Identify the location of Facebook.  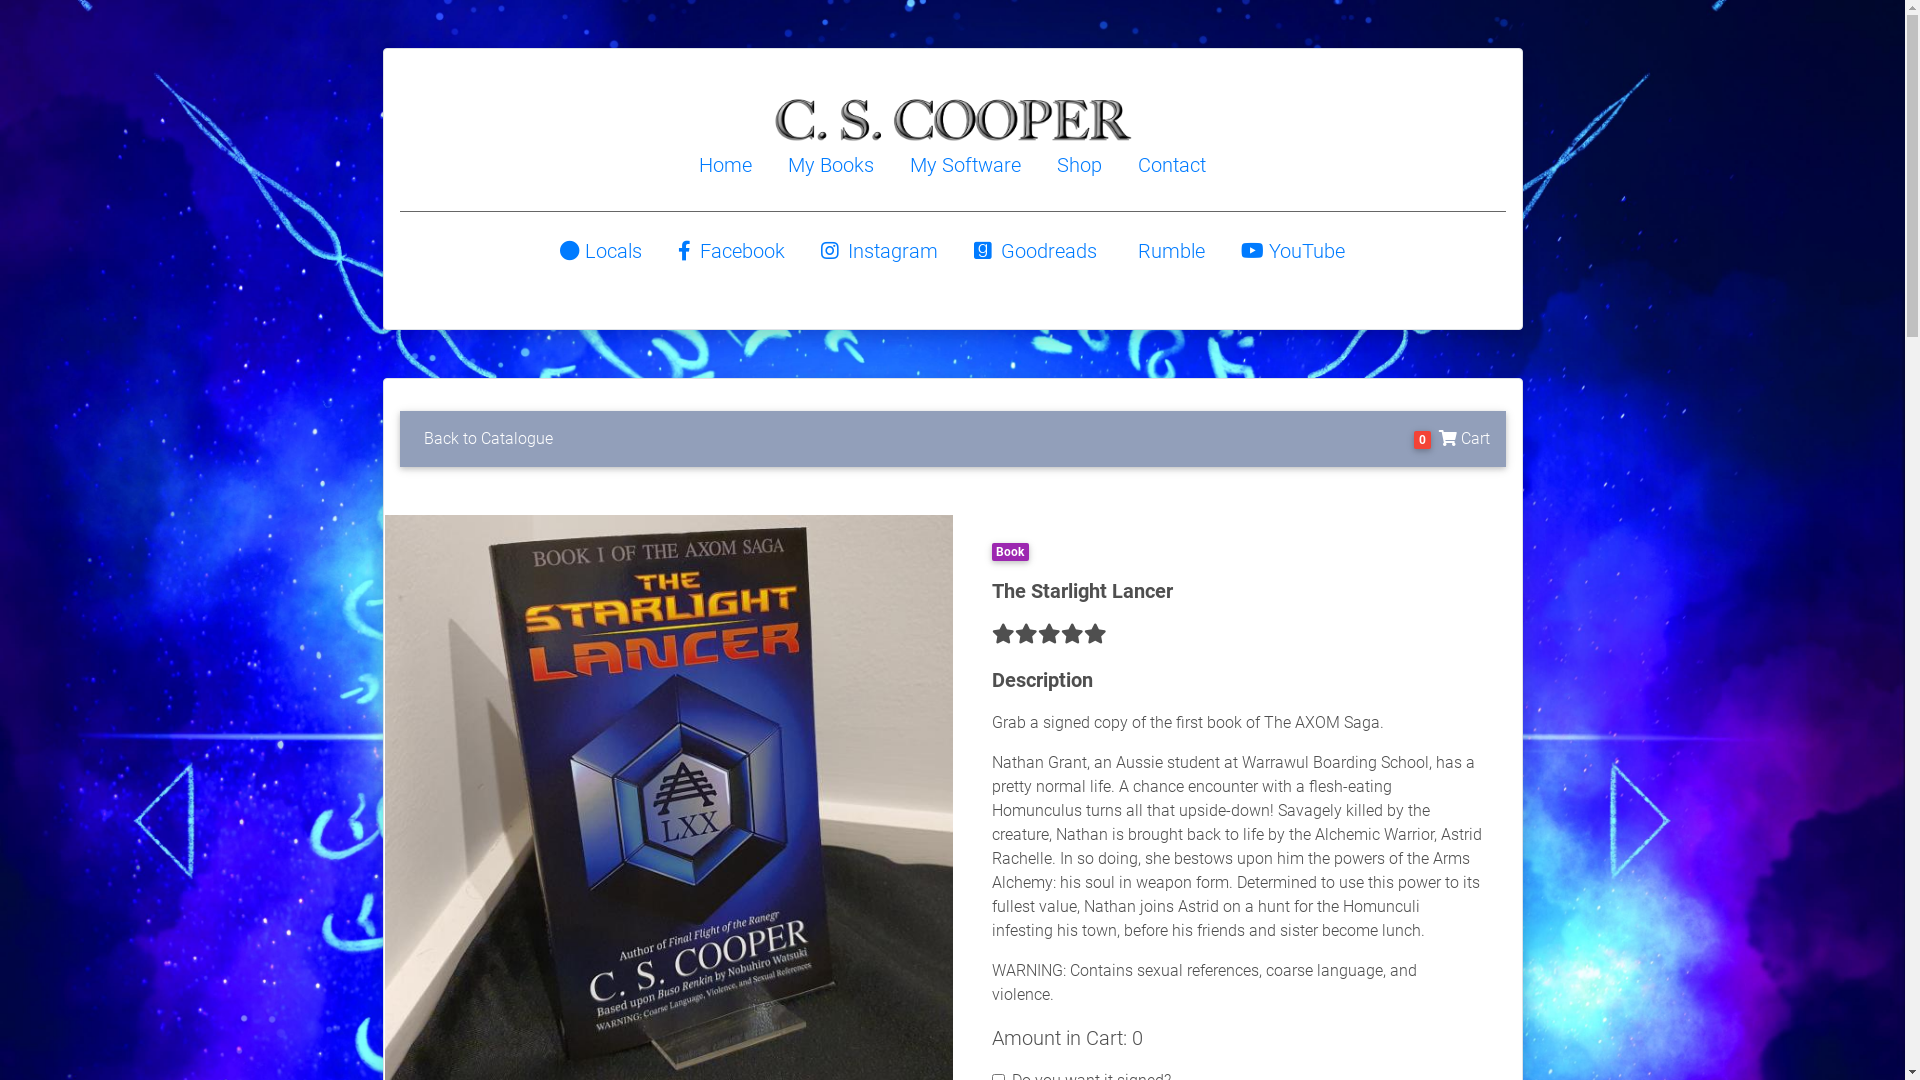
(732, 251).